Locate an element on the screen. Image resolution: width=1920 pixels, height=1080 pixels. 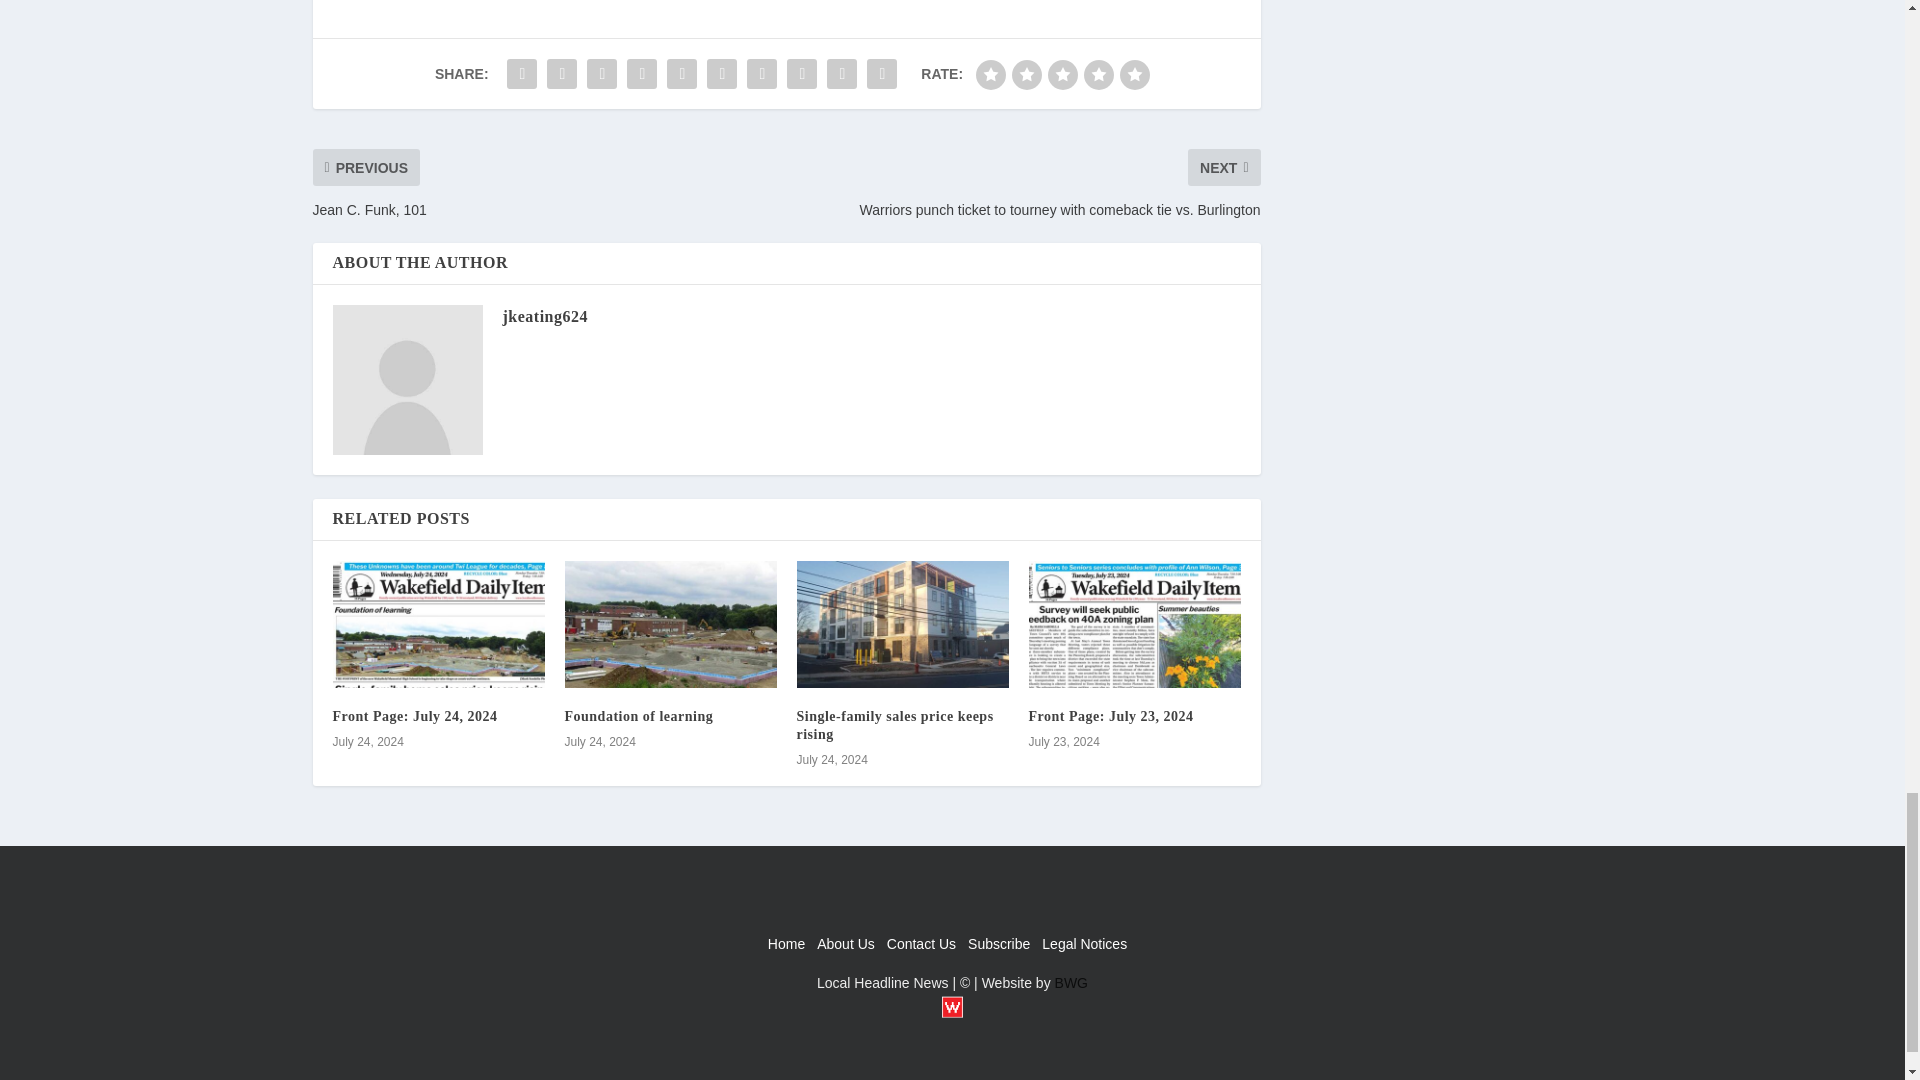
Front Page: July 24, 2024 is located at coordinates (414, 716).